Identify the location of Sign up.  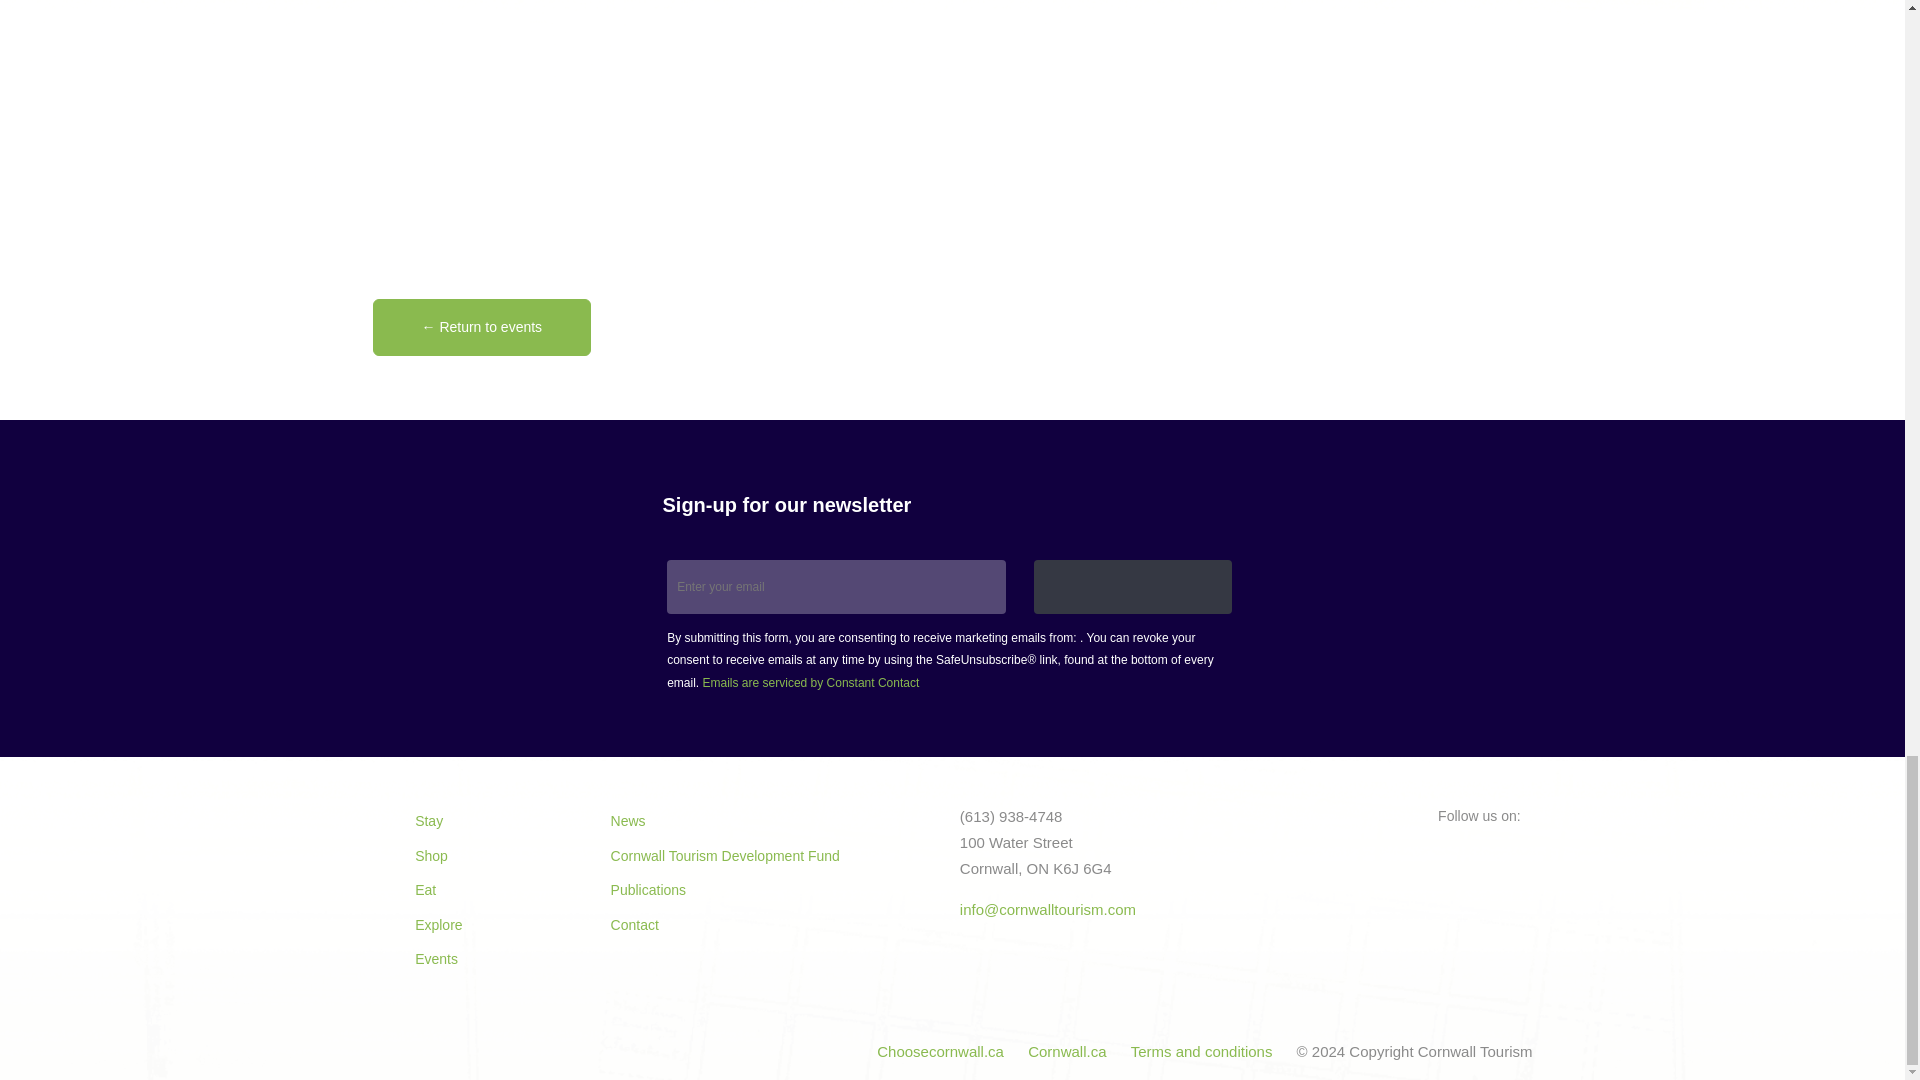
(1133, 587).